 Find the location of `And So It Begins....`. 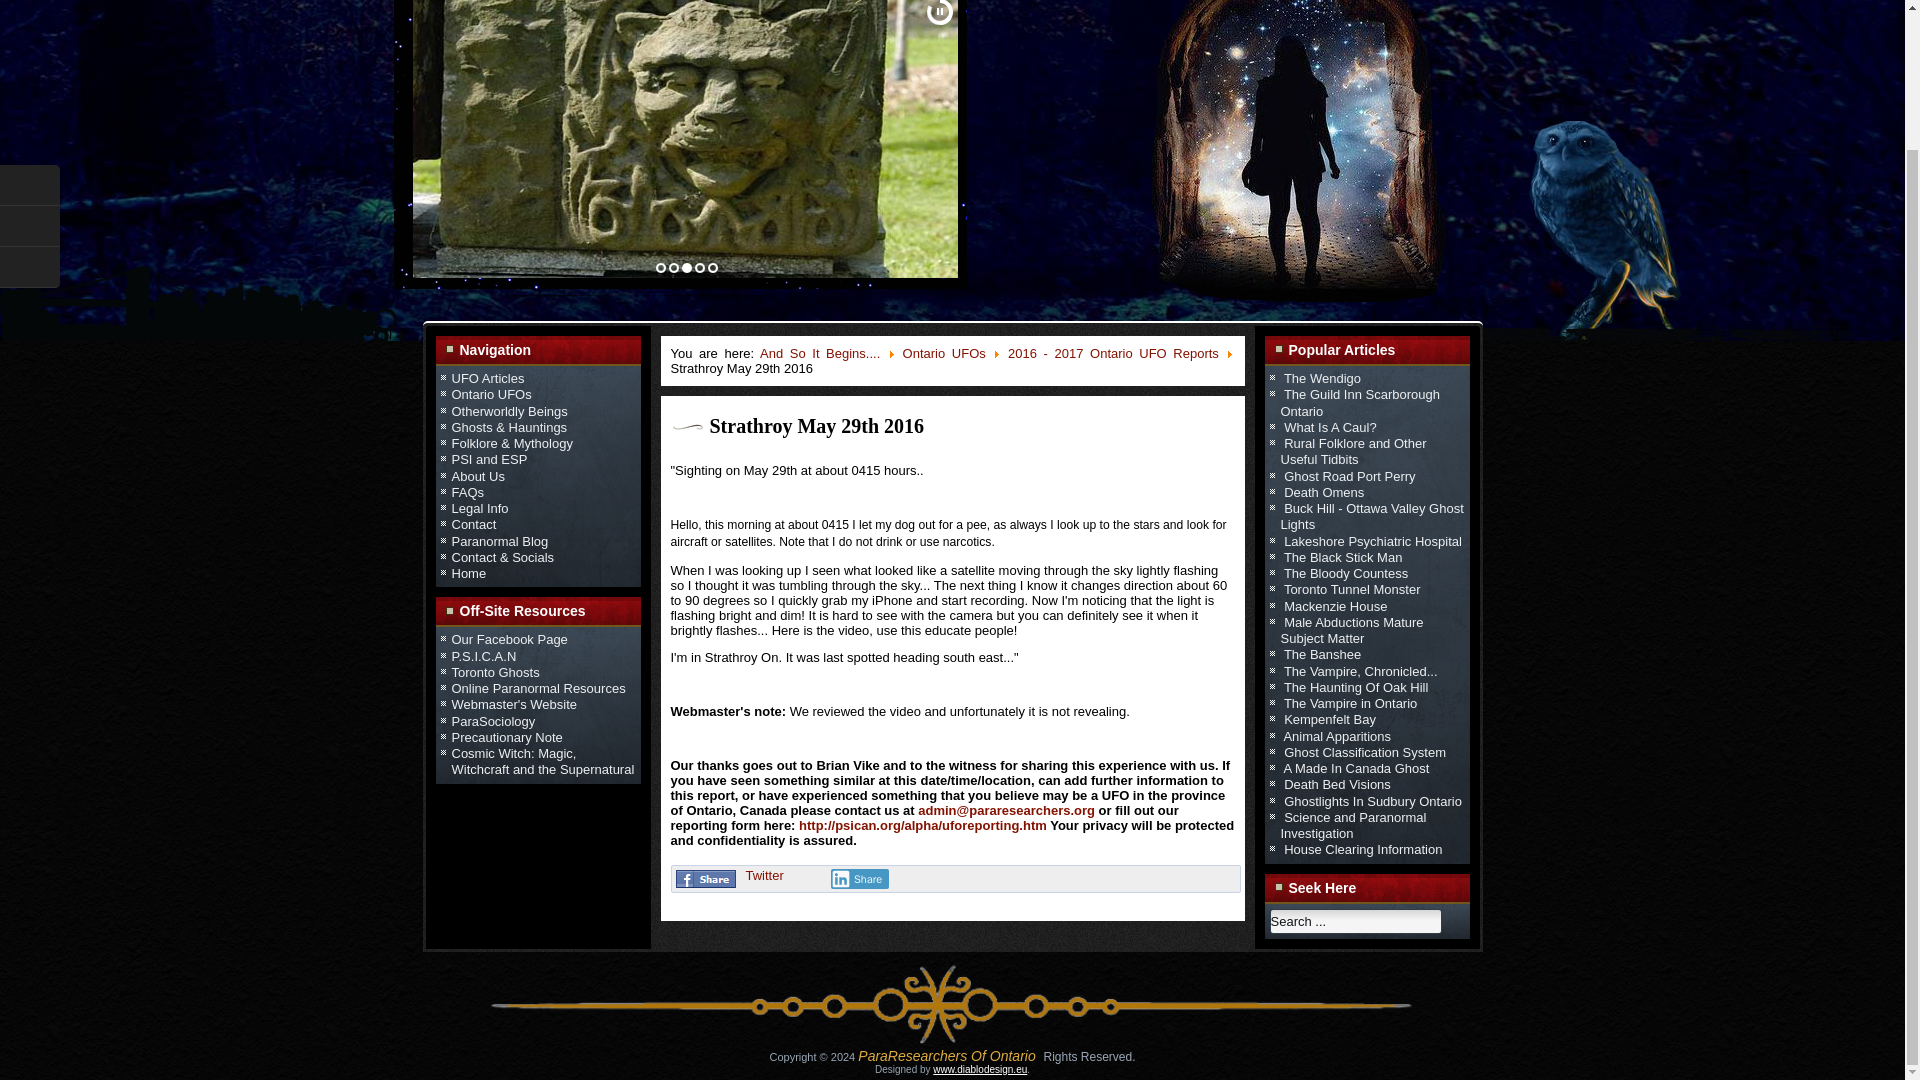

And So It Begins.... is located at coordinates (820, 352).